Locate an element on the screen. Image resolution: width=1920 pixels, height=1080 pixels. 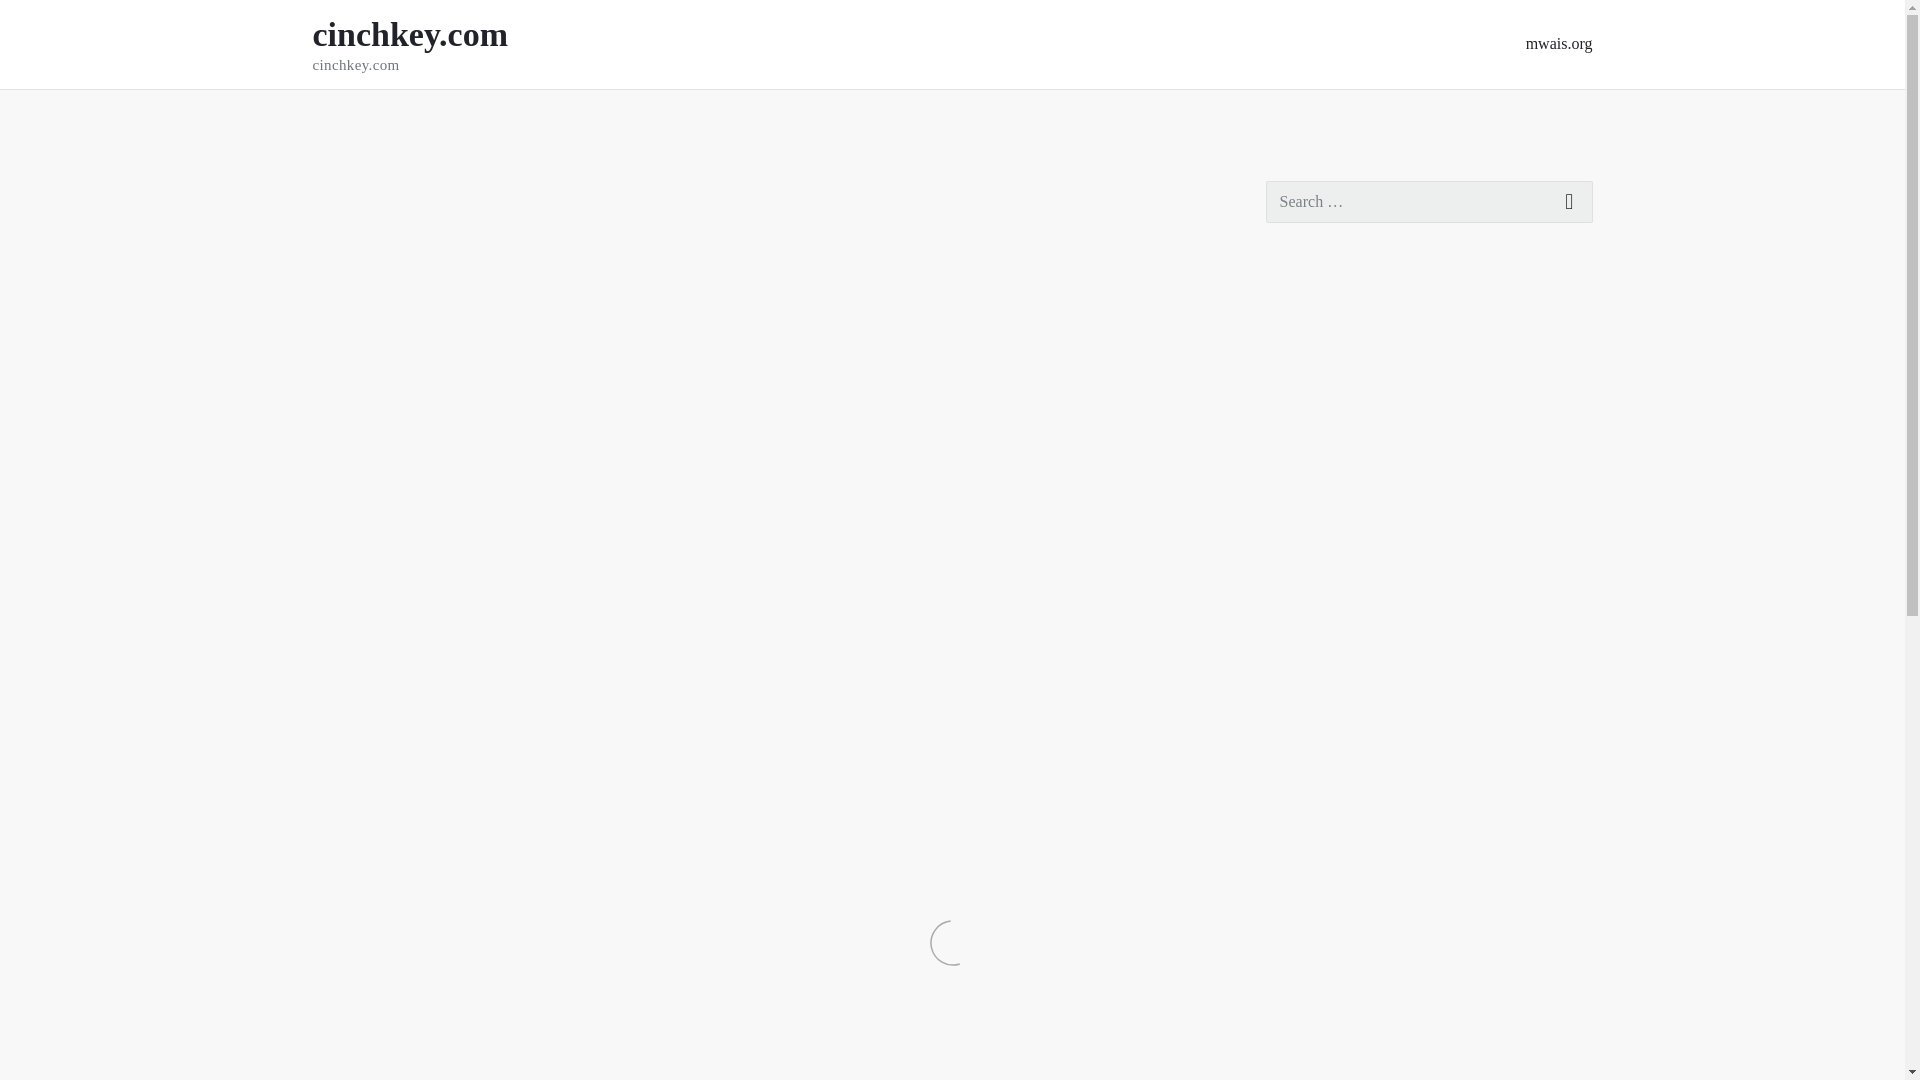
October 2023 is located at coordinates (1311, 849).